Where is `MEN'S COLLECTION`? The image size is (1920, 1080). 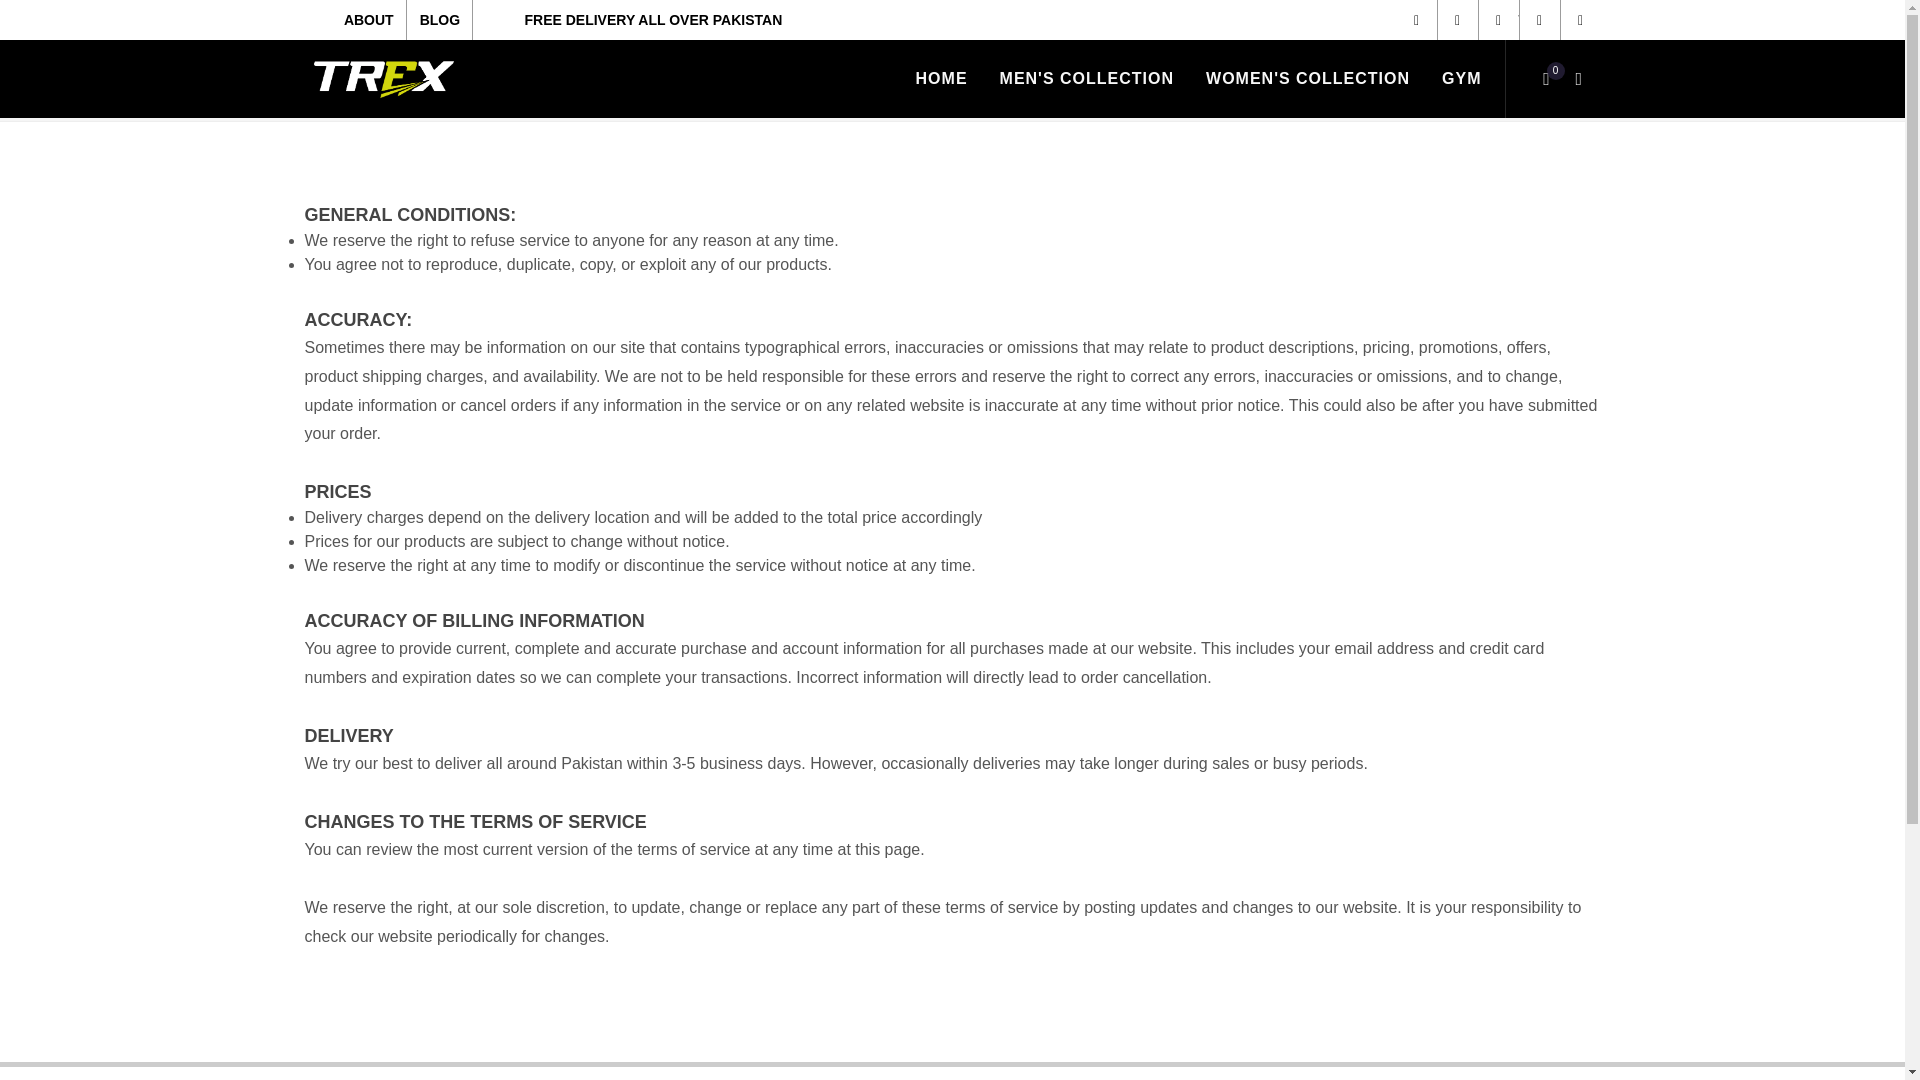 MEN'S COLLECTION is located at coordinates (1086, 78).